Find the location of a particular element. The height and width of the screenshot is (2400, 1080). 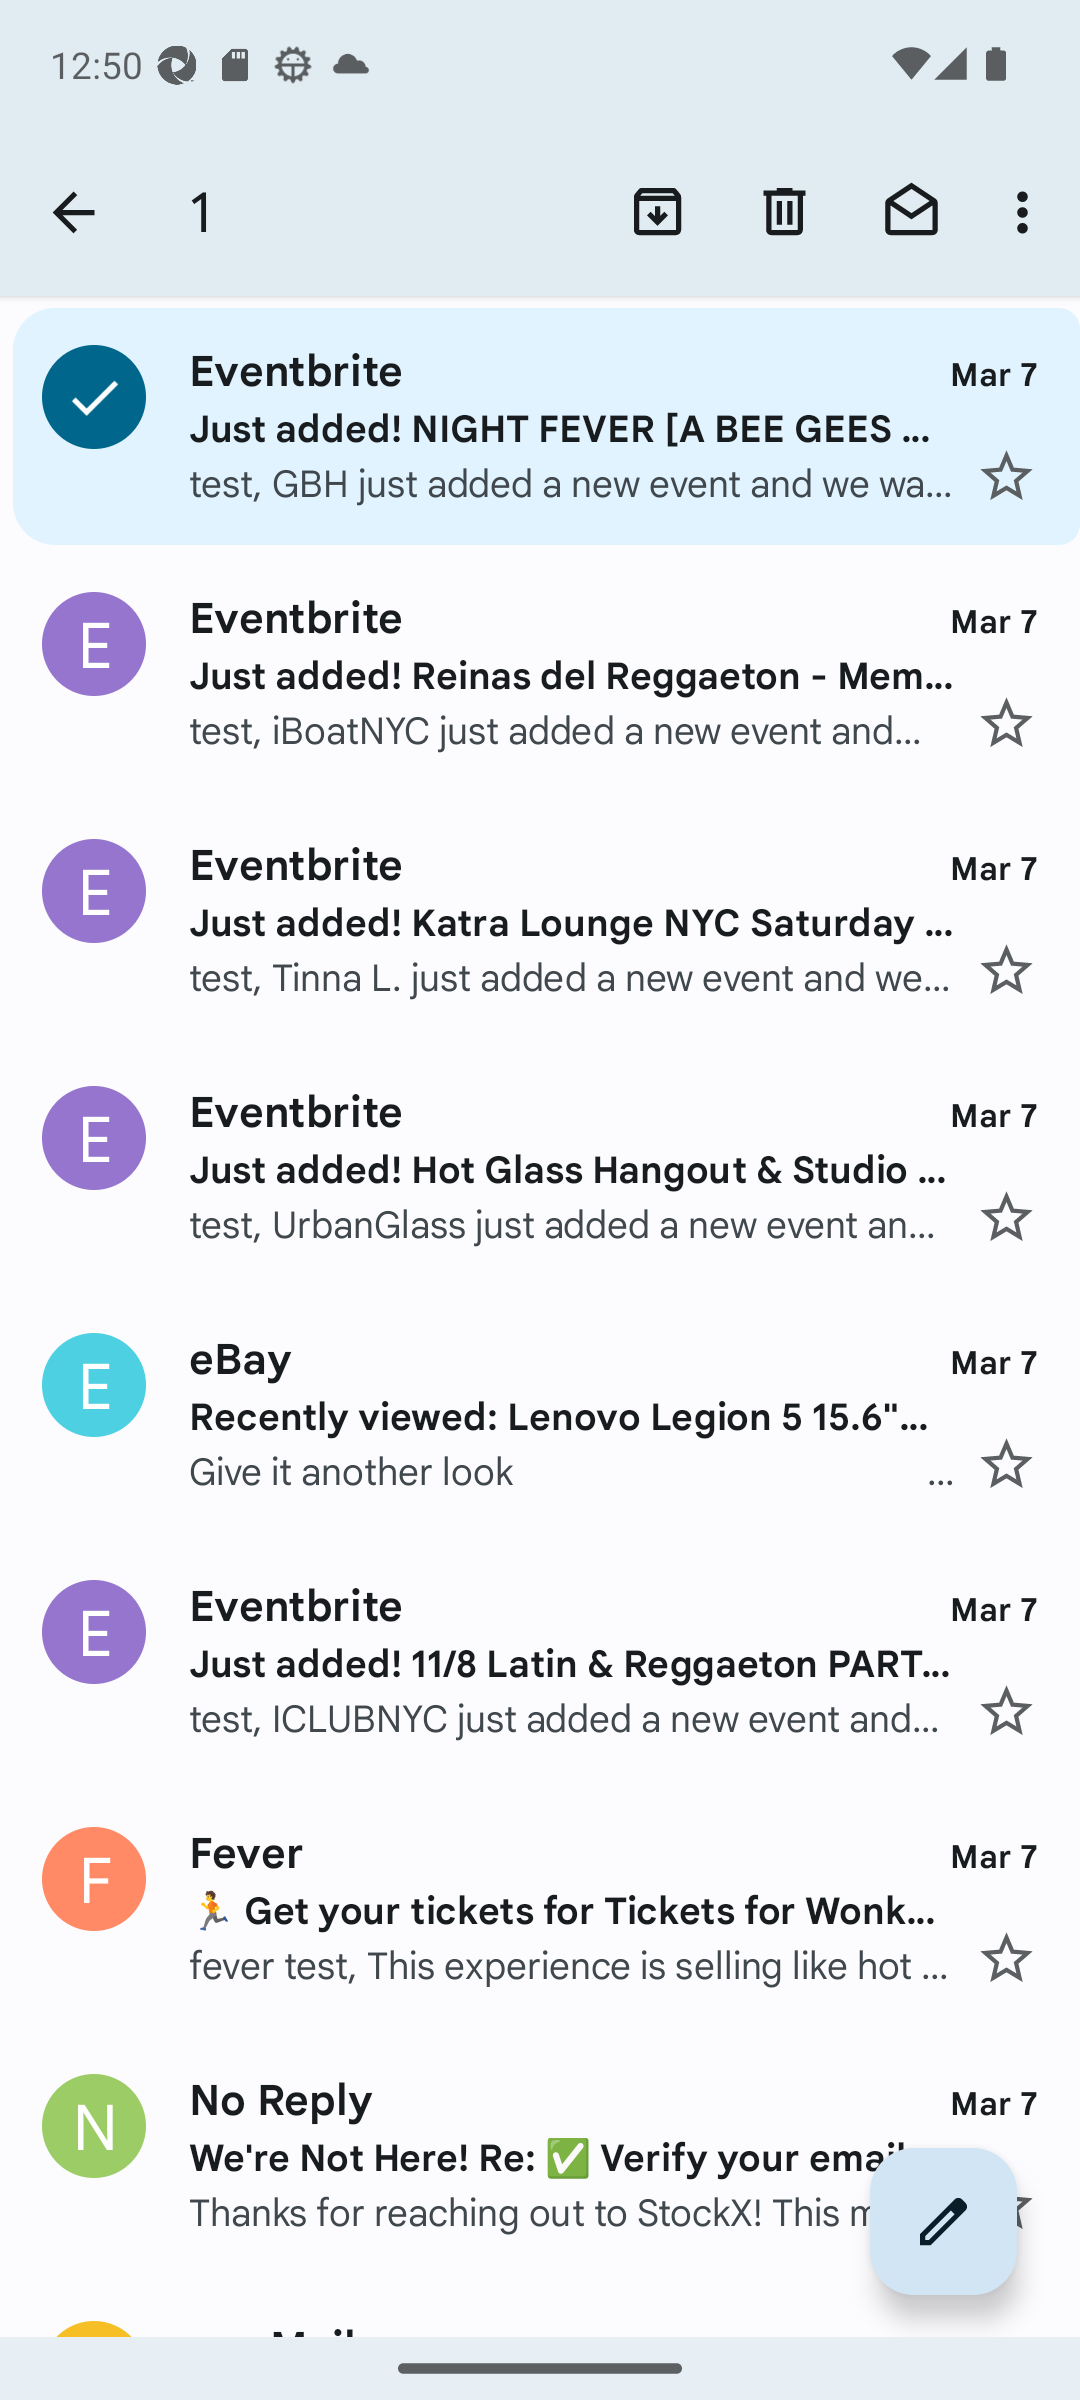

Mark read is located at coordinates (911, 212).